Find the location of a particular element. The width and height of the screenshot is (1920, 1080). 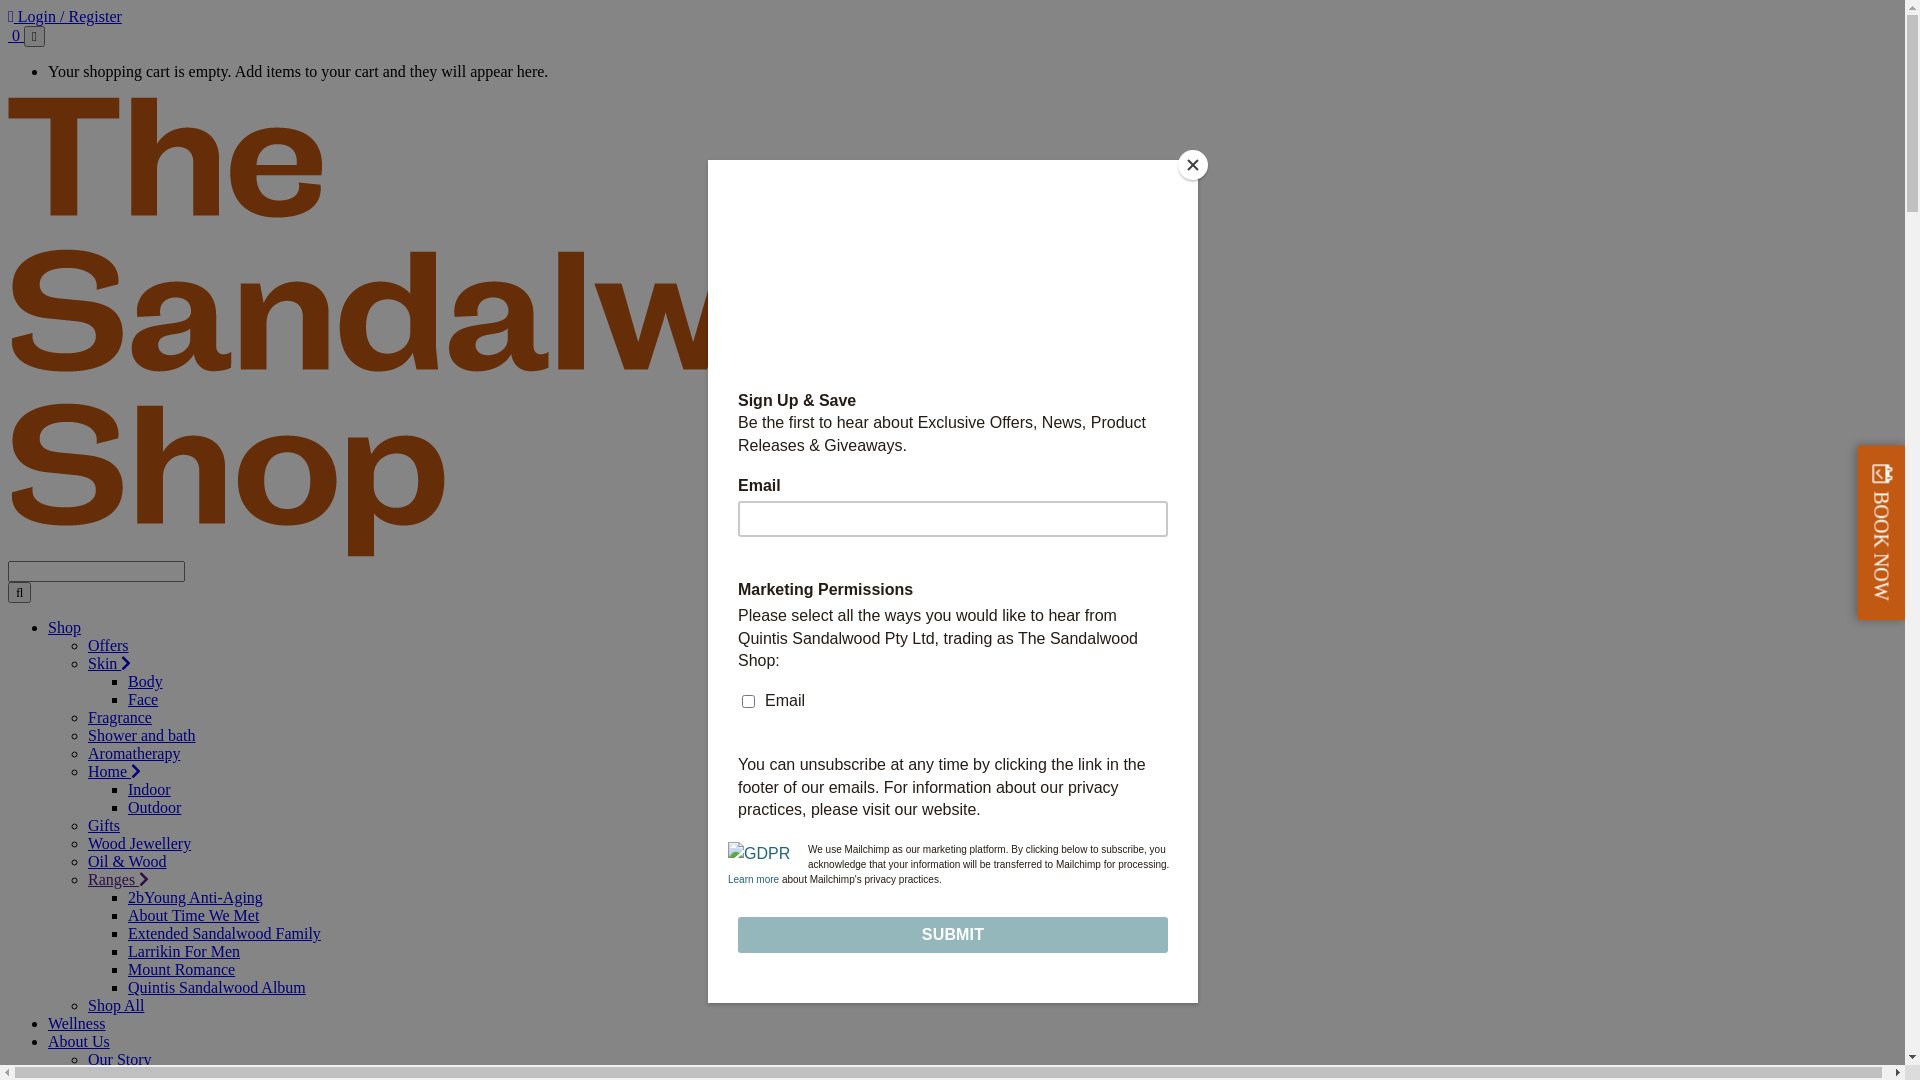

Shop All is located at coordinates (116, 1006).